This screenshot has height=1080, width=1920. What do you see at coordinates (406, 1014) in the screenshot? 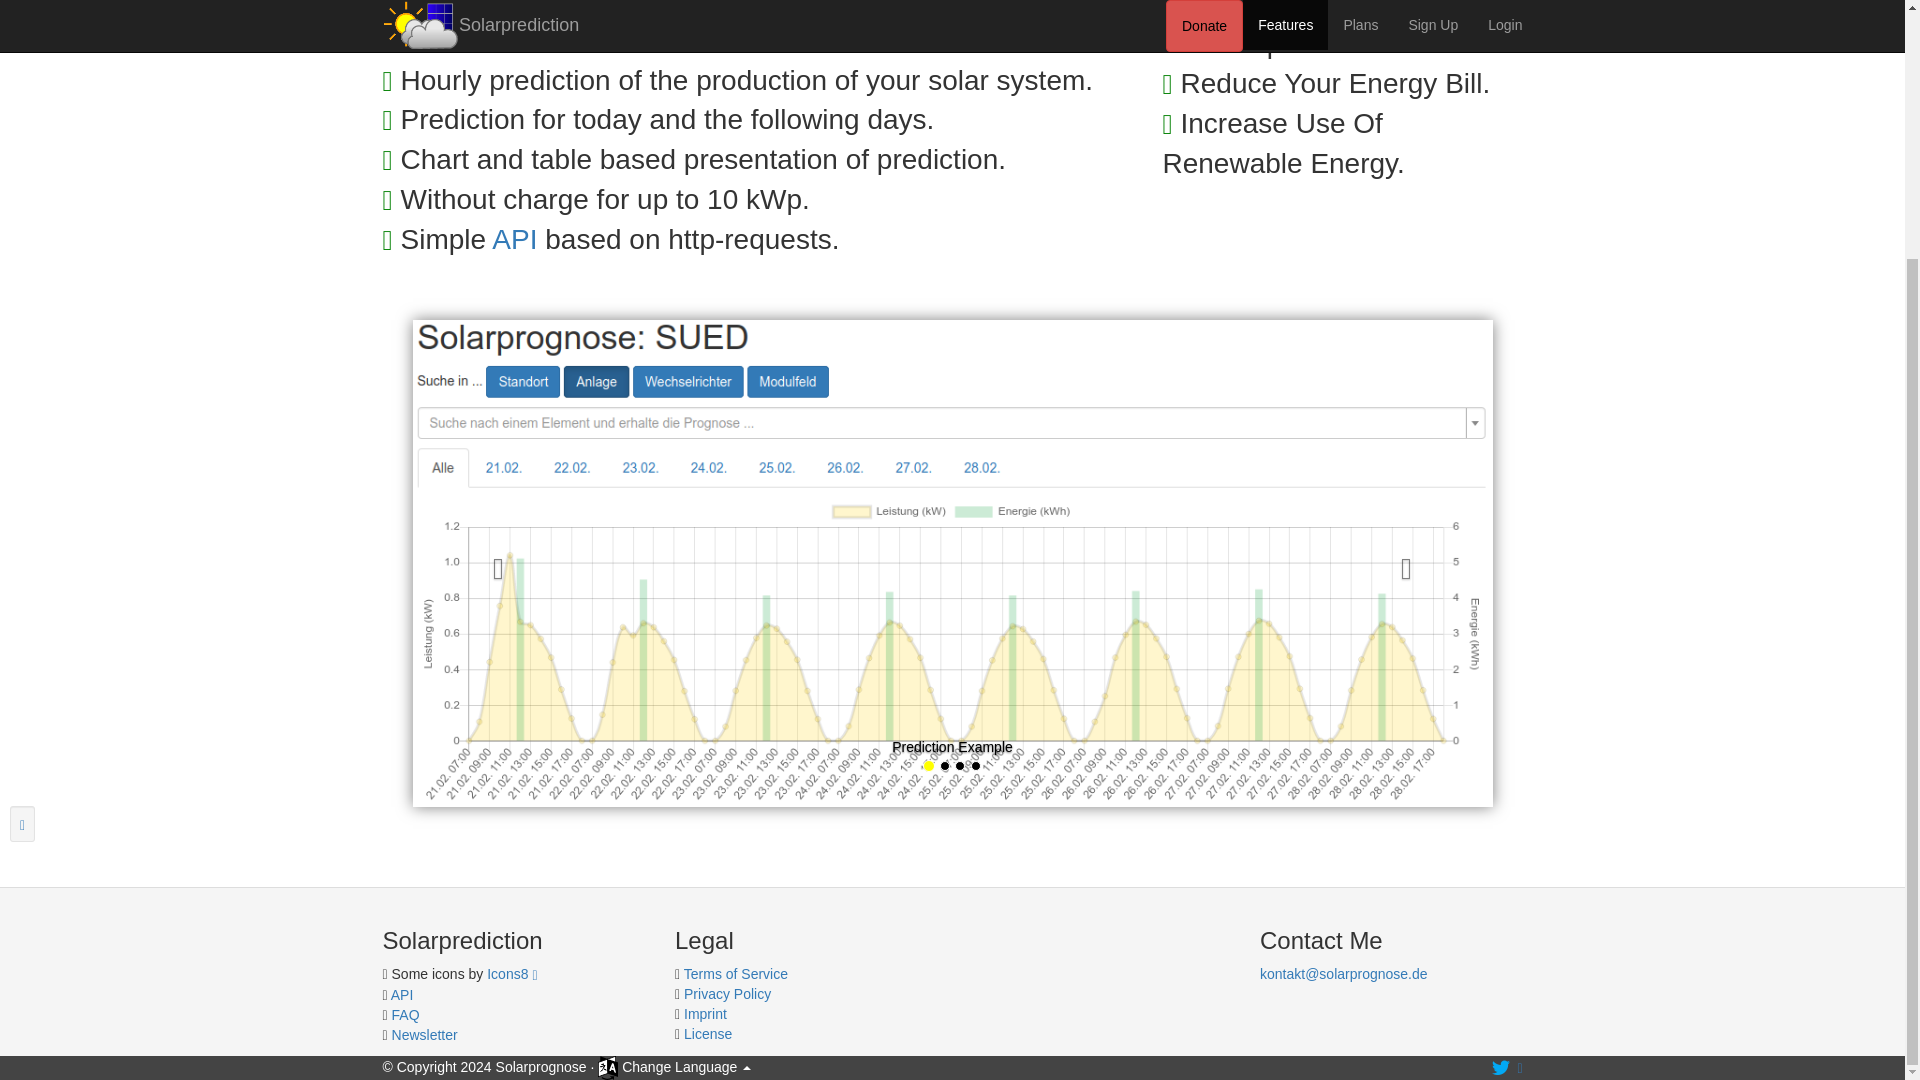
I see `FAQ` at bounding box center [406, 1014].